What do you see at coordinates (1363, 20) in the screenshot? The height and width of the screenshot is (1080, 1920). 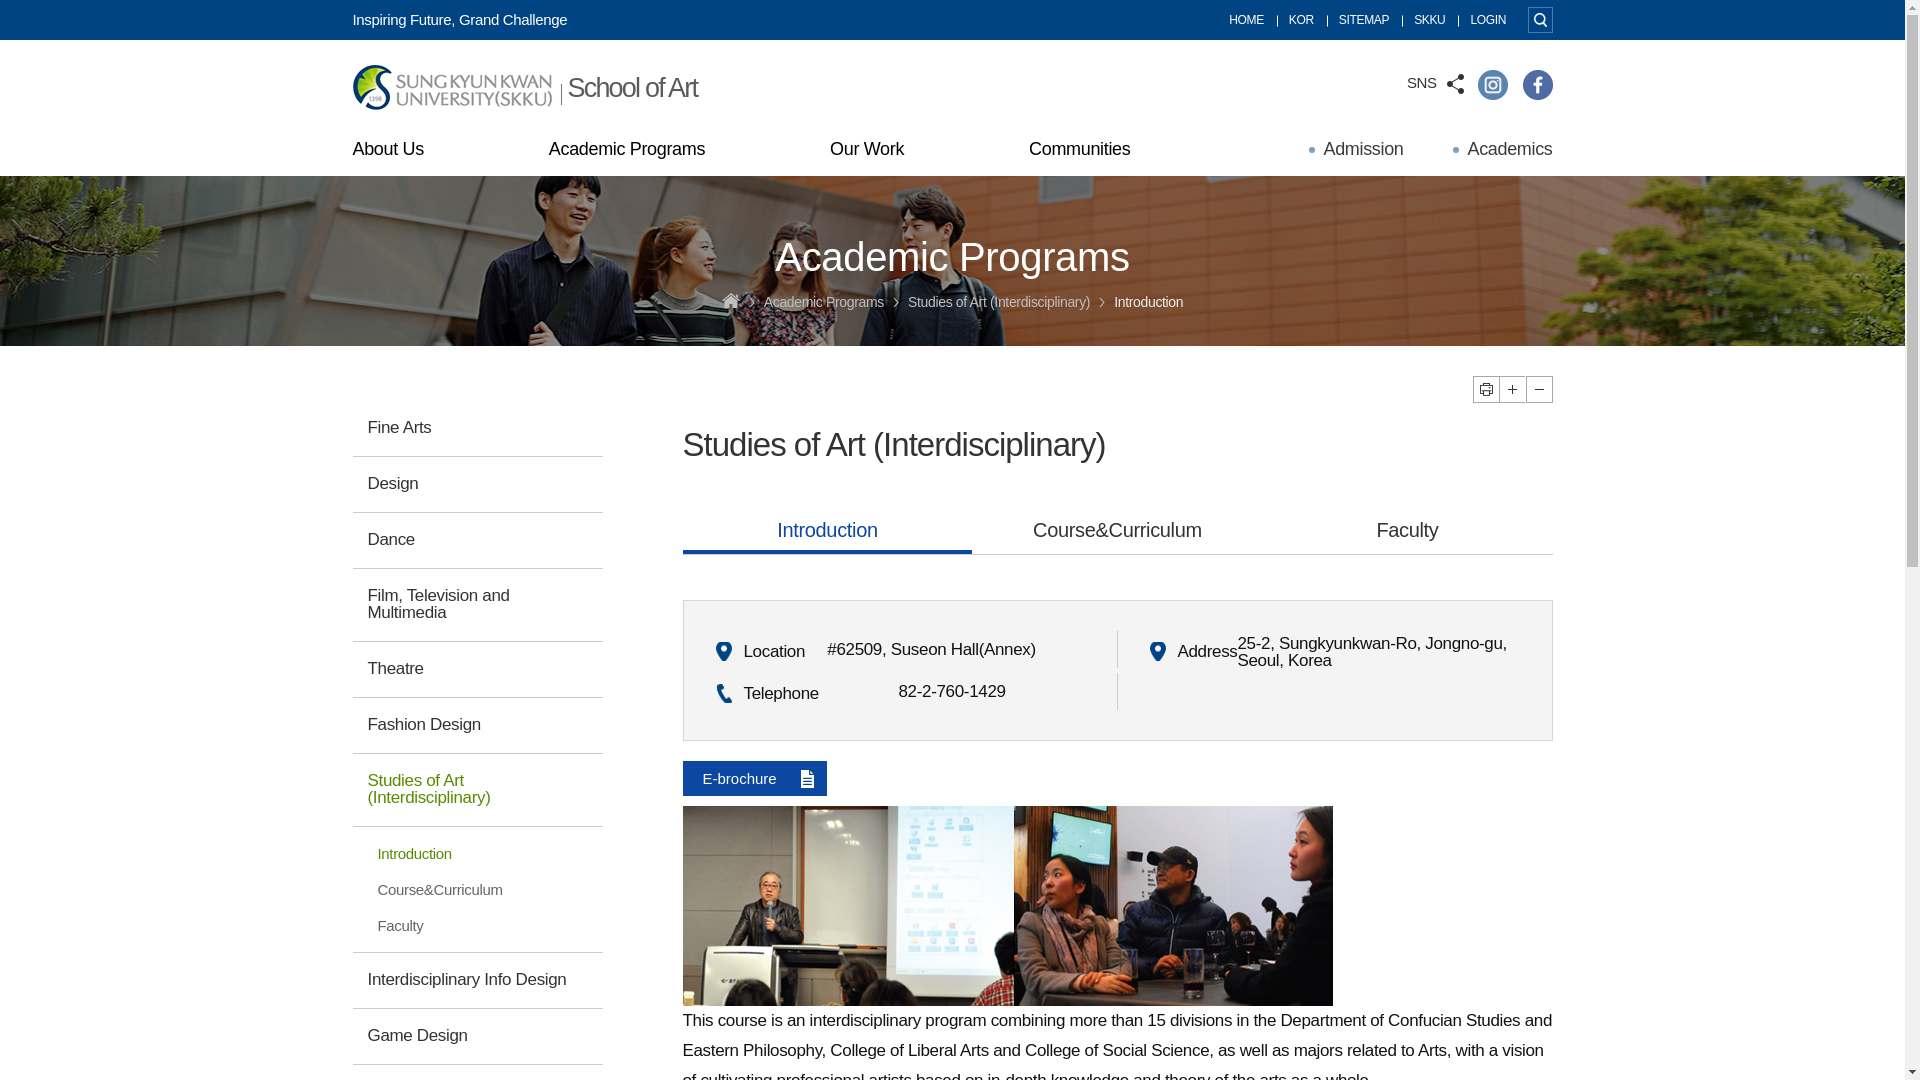 I see `SITEMAP` at bounding box center [1363, 20].